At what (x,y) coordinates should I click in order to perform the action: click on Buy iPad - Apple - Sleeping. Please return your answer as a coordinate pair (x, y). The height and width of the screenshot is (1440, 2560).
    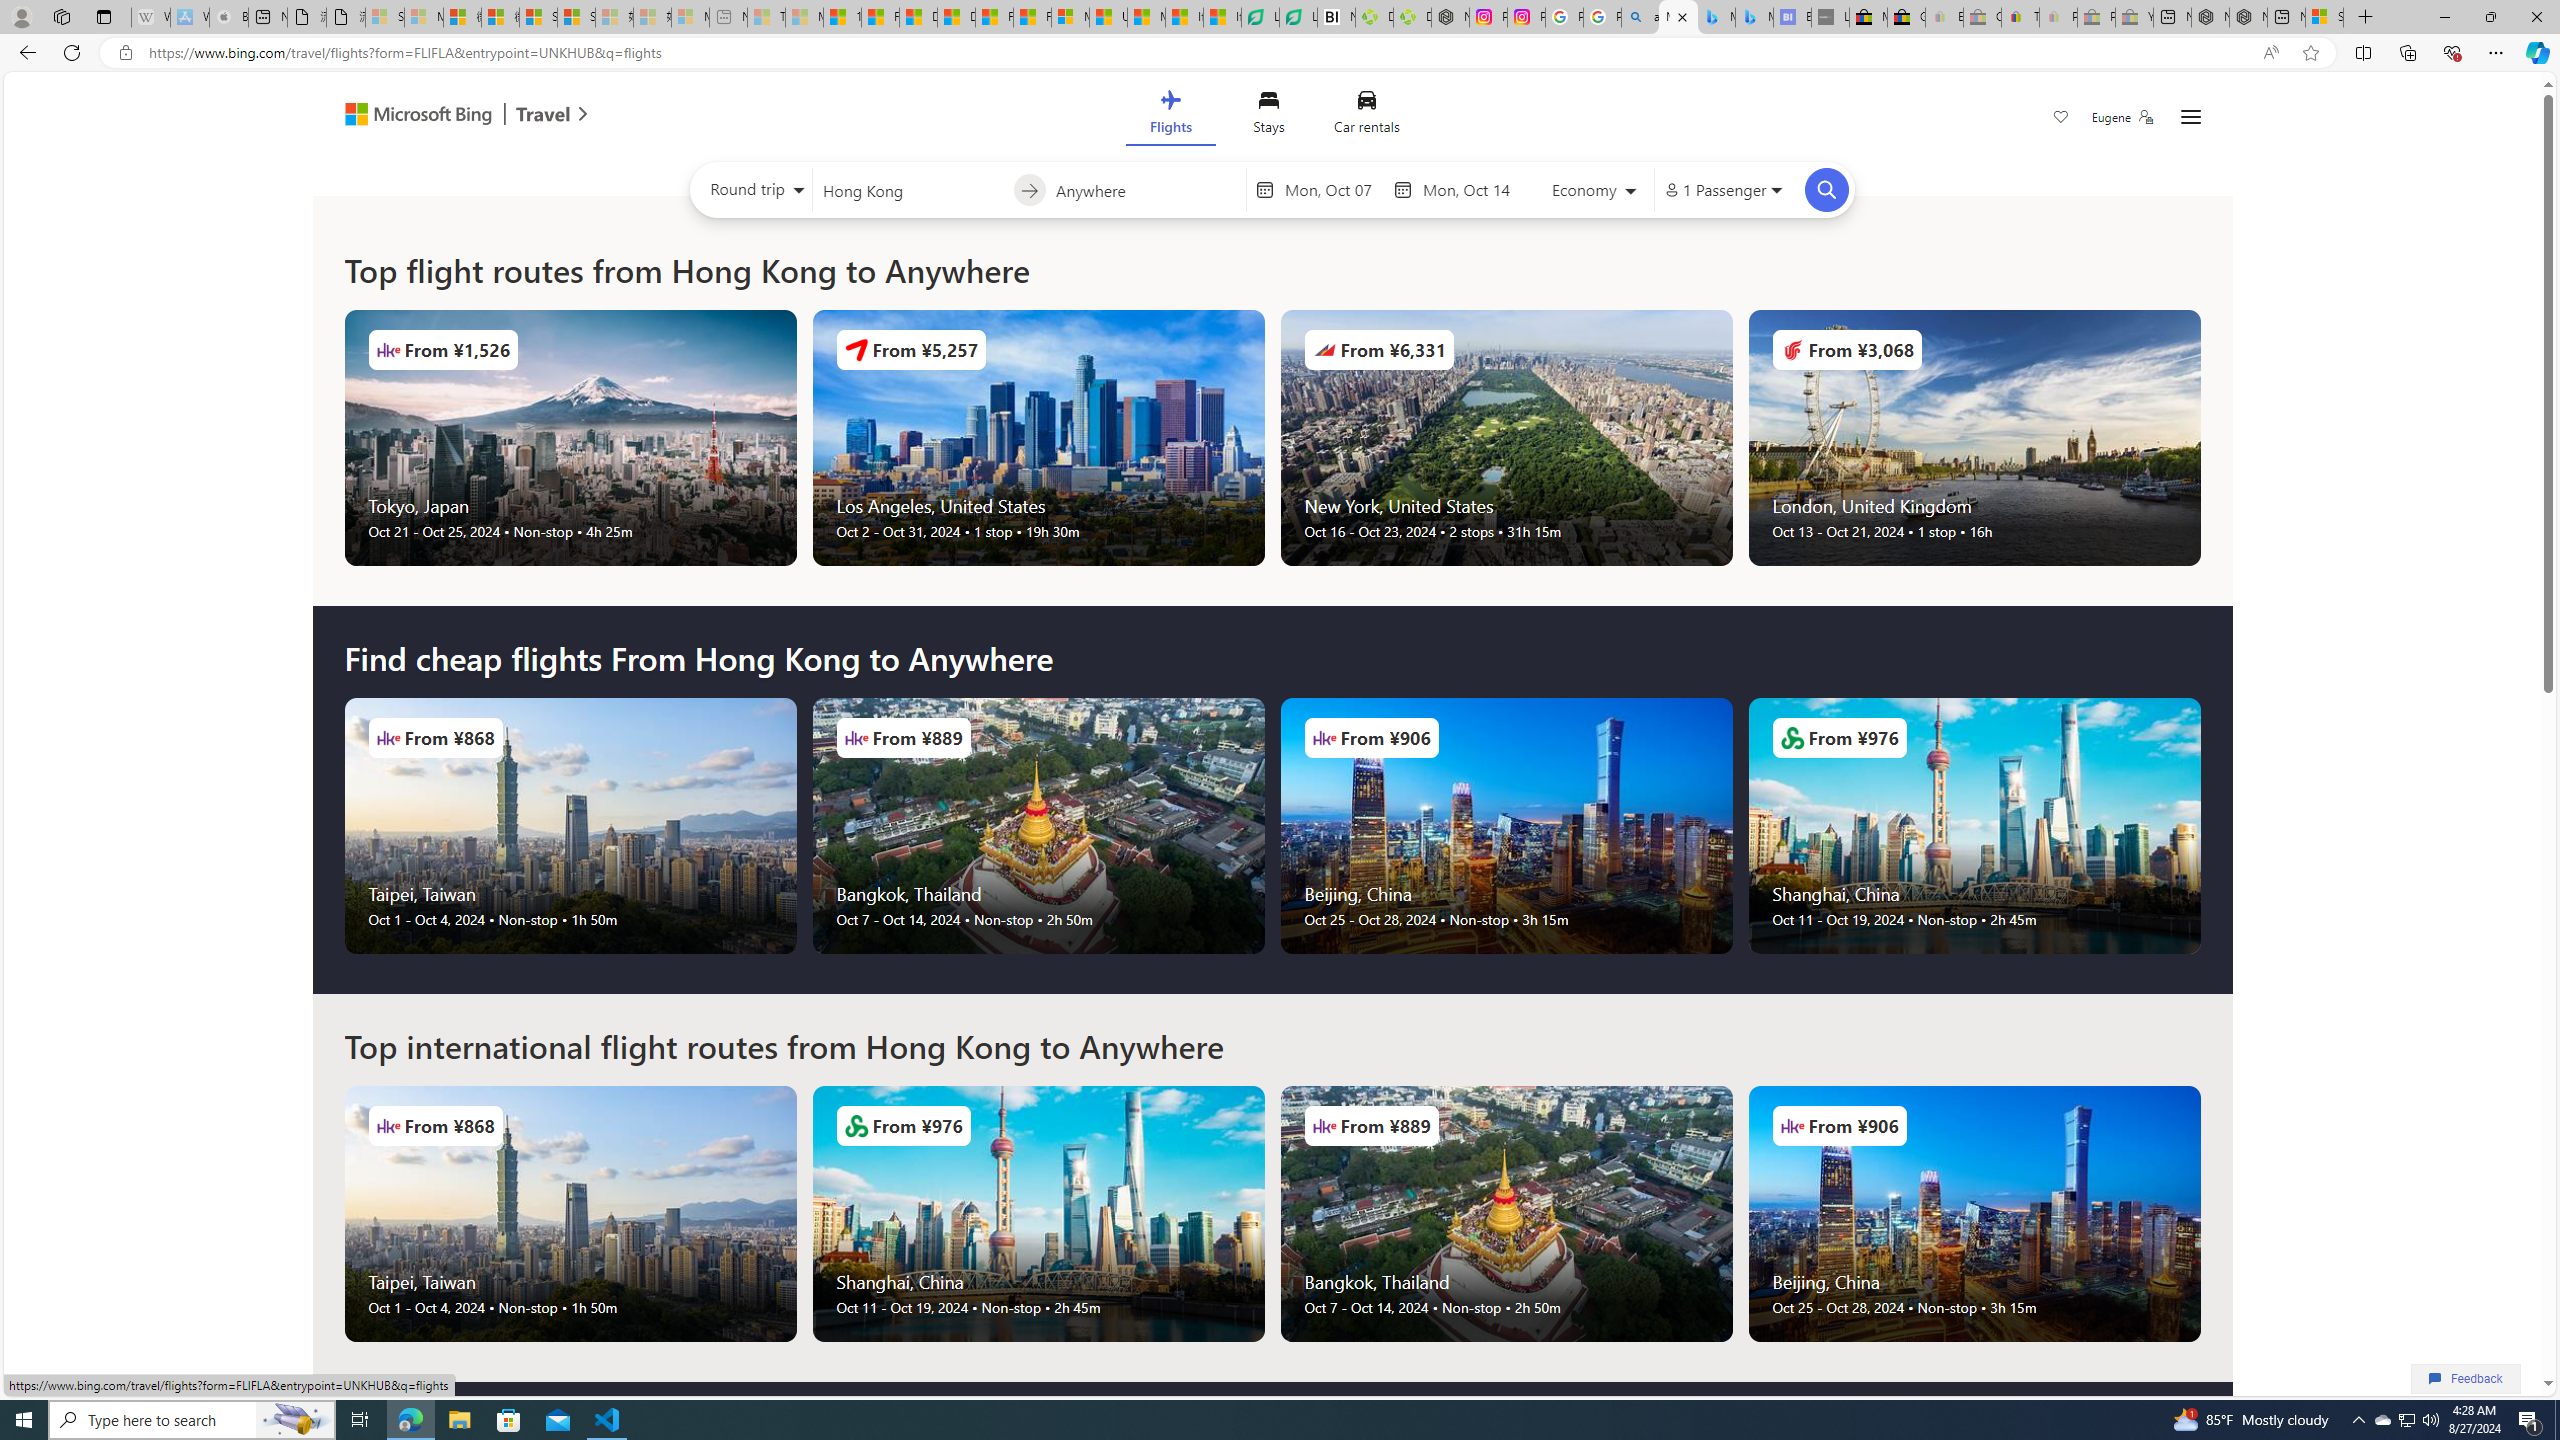
    Looking at the image, I should click on (229, 17).